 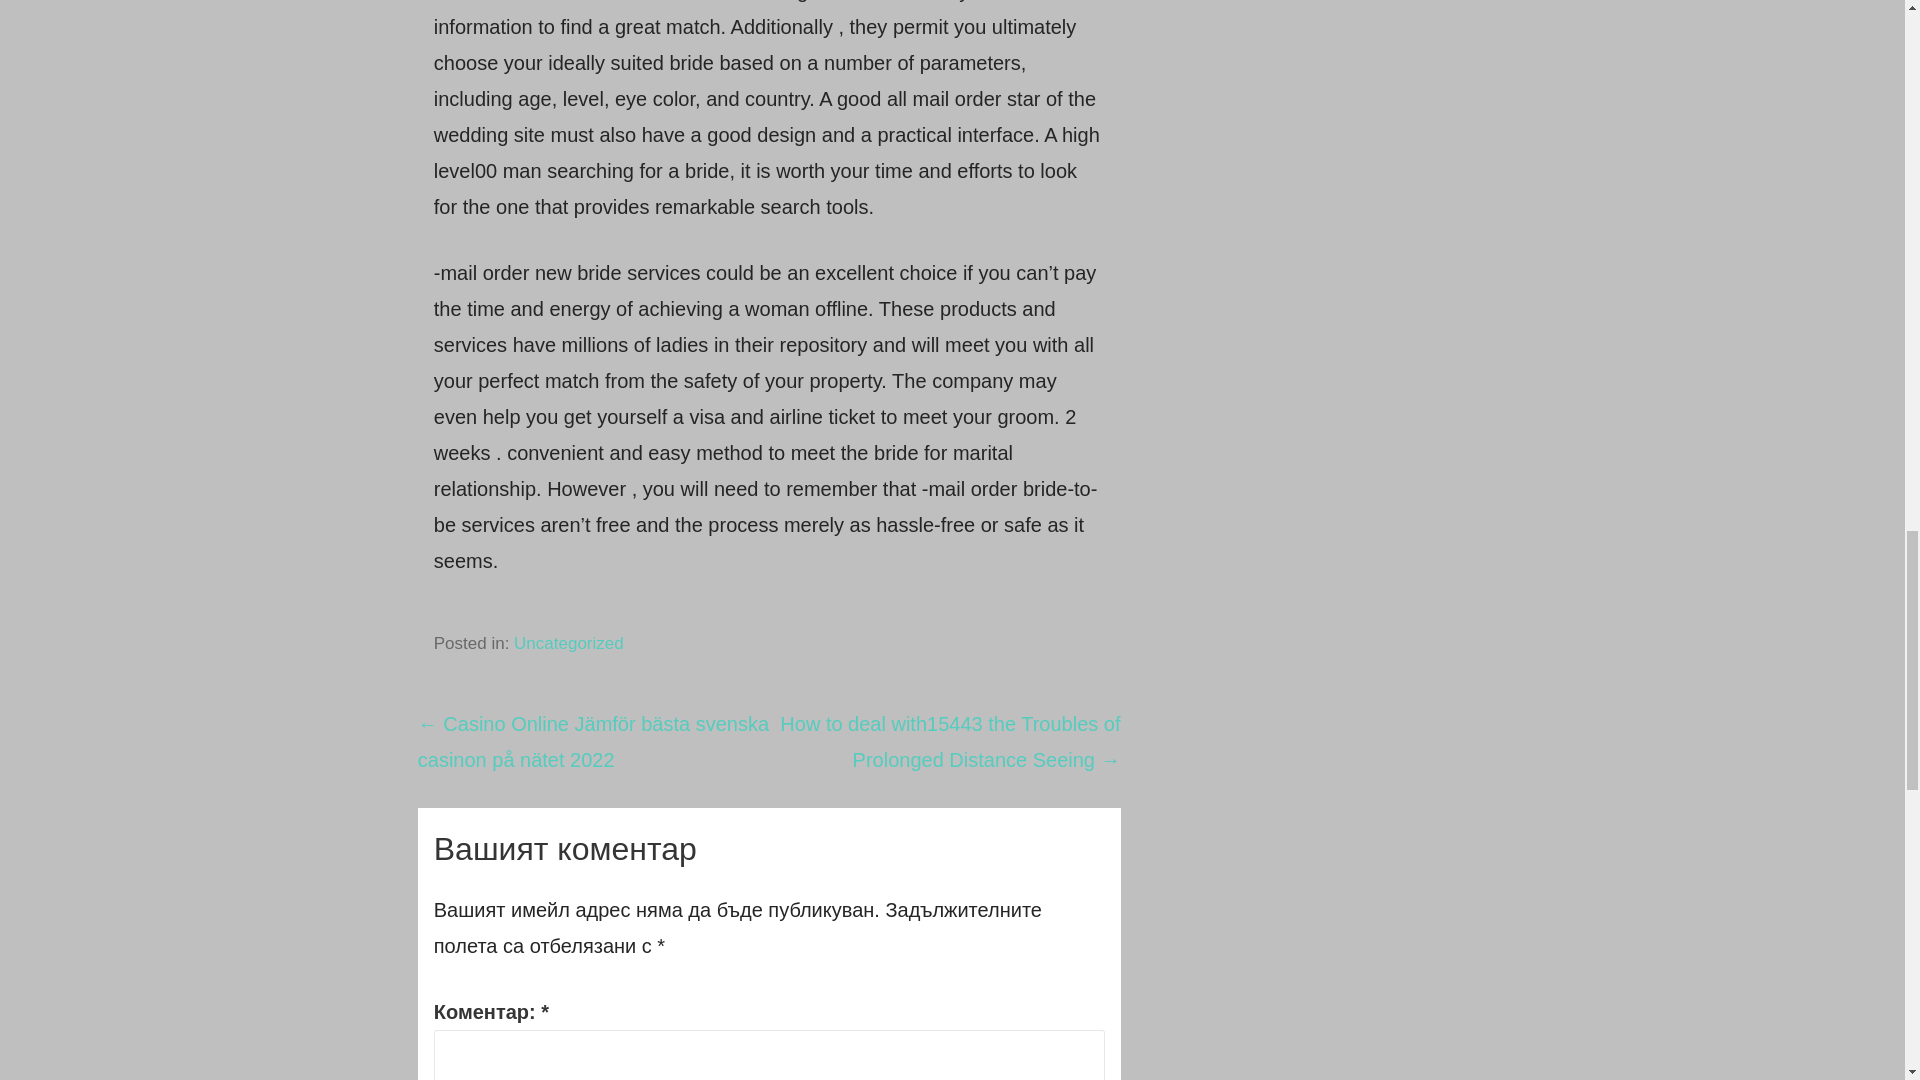 I want to click on Uncategorized, so click(x=569, y=643).